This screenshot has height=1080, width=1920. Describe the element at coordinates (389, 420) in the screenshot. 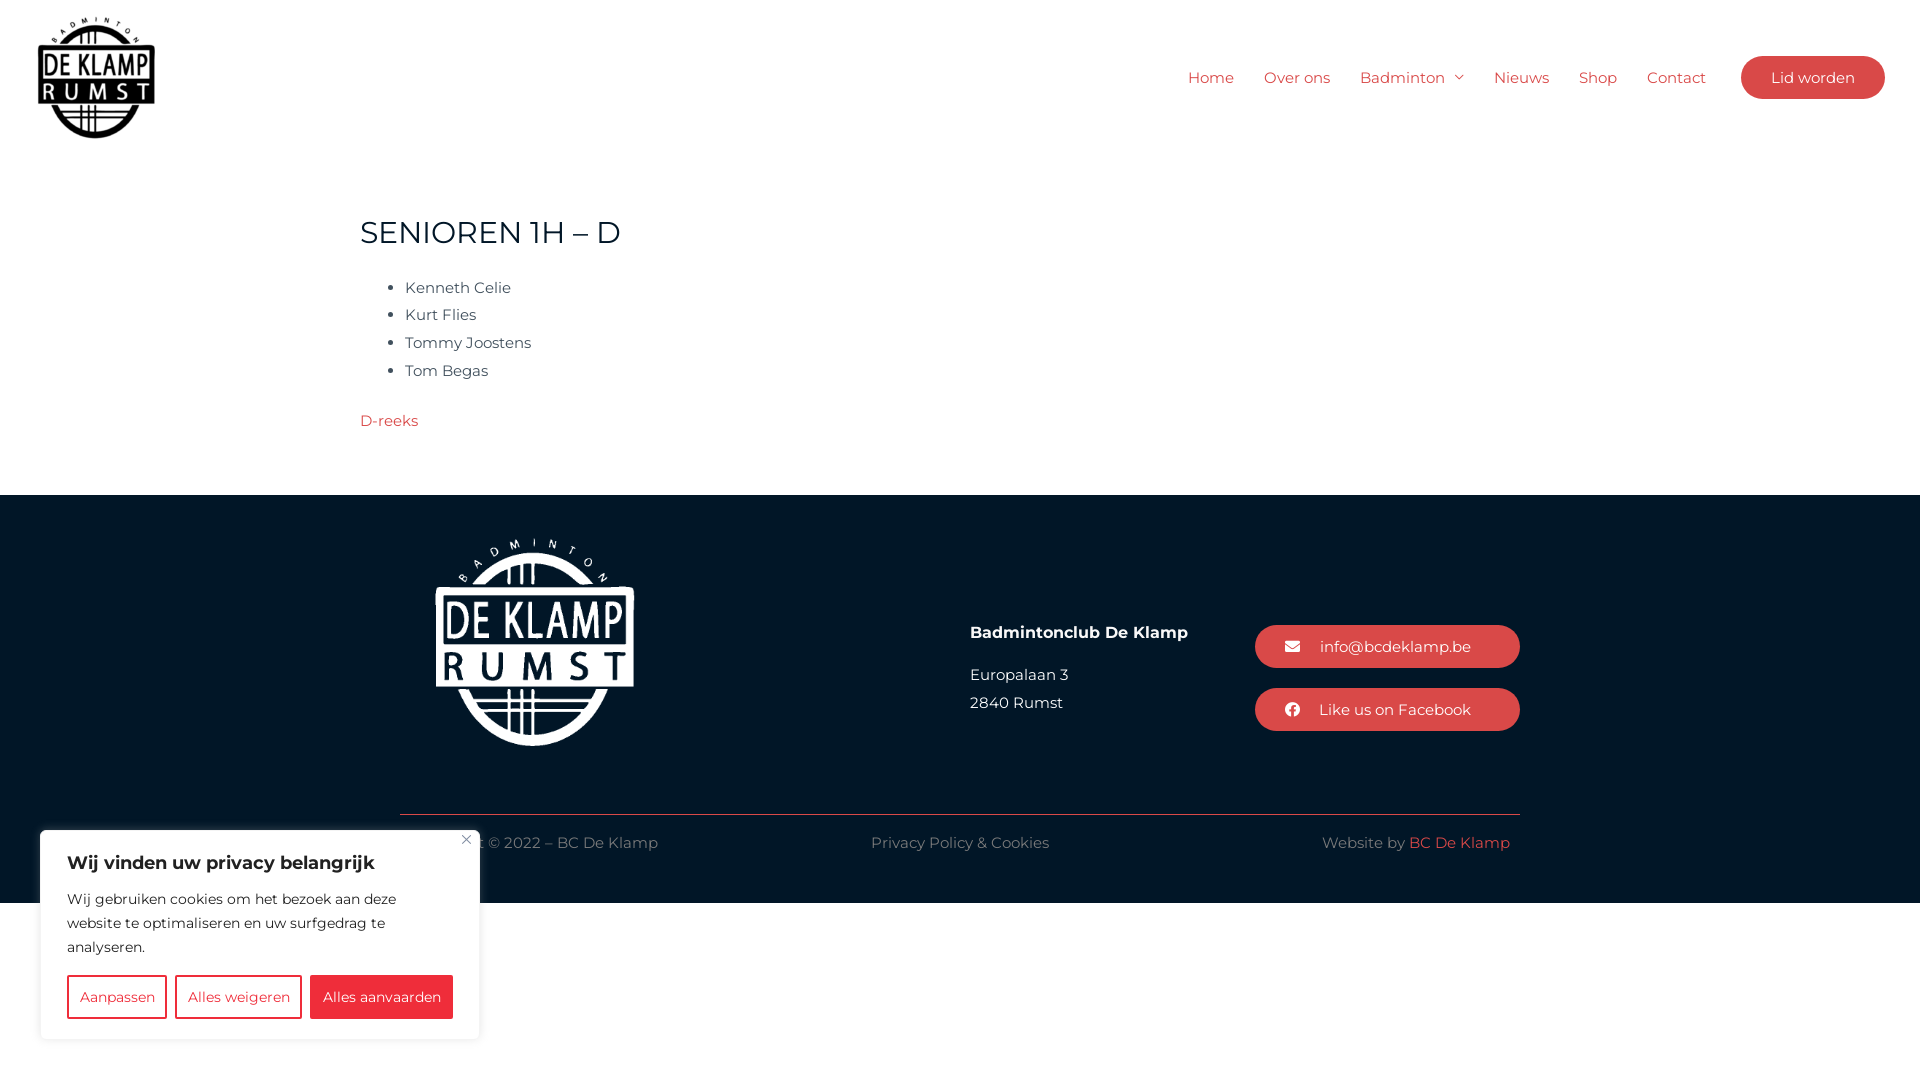

I see `D-reeks` at that location.